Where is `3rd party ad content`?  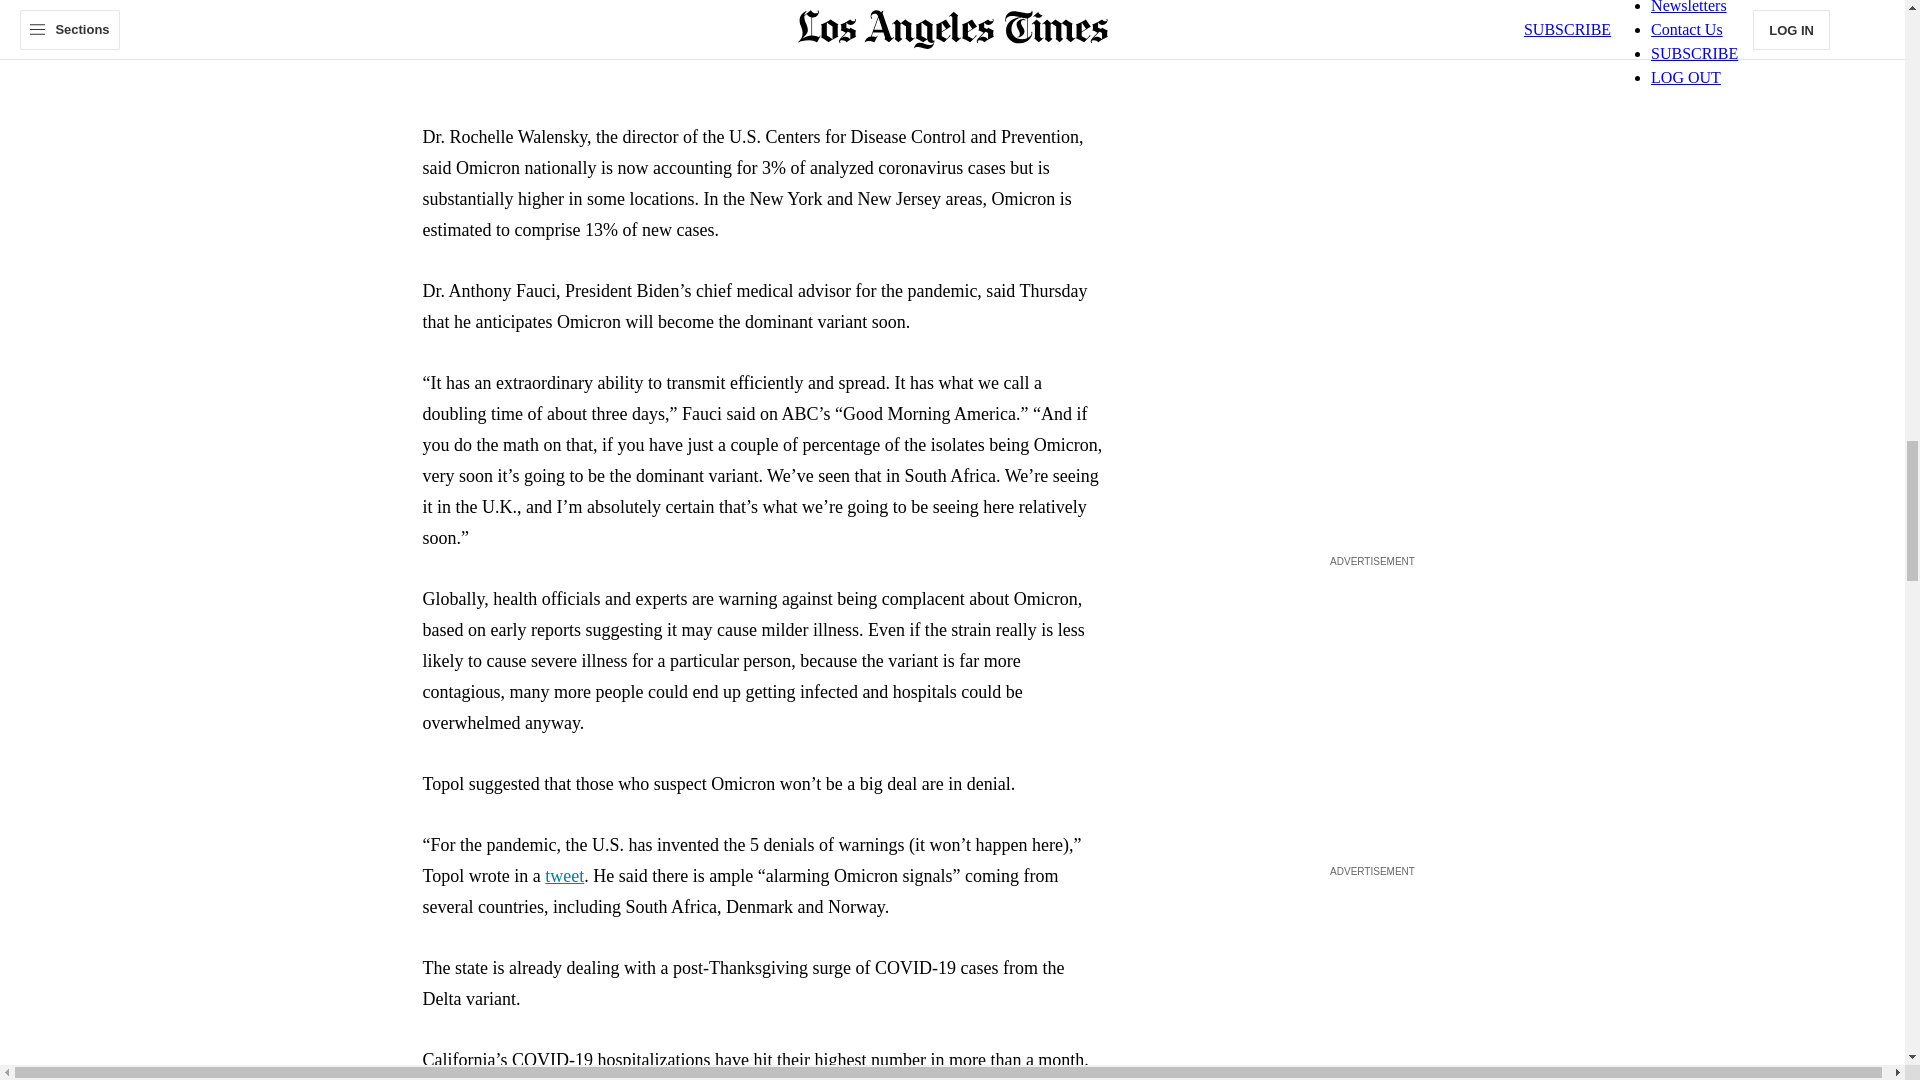 3rd party ad content is located at coordinates (1372, 190).